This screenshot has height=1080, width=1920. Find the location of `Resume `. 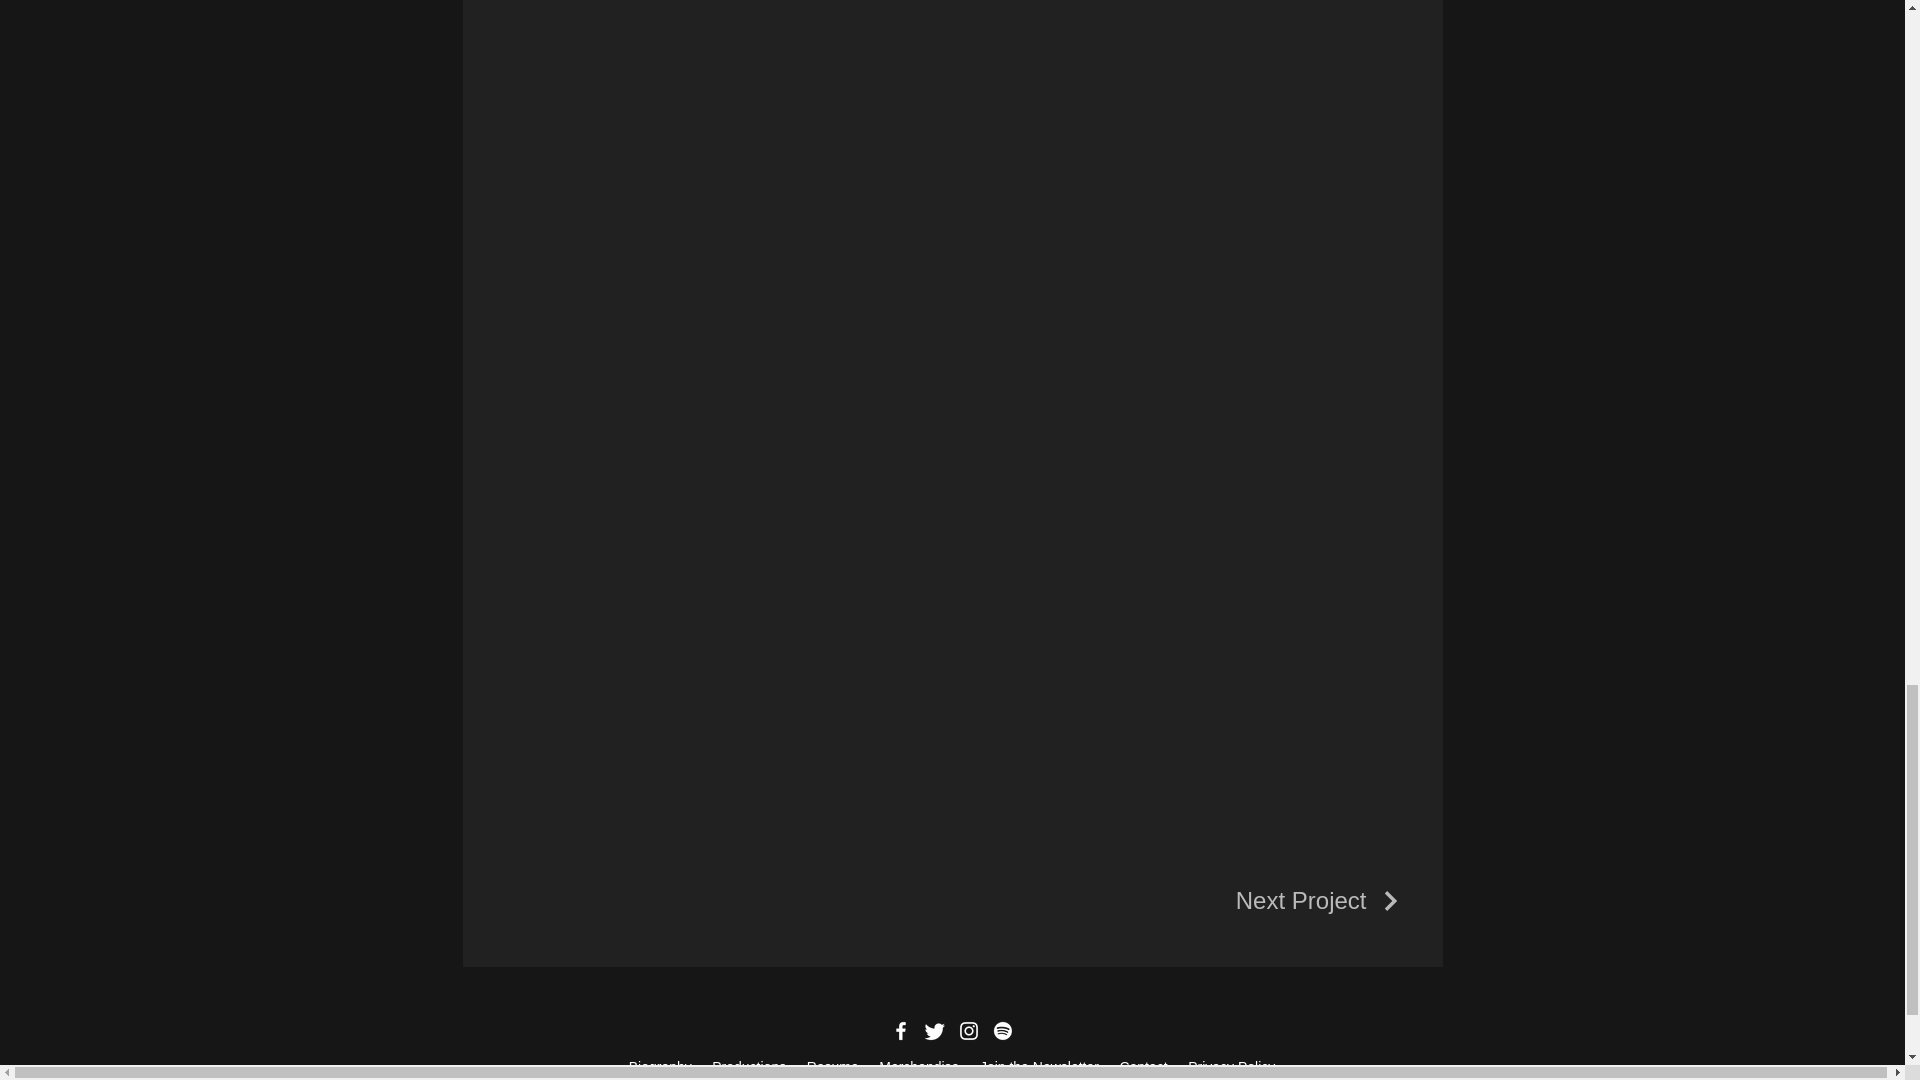

Resume  is located at coordinates (834, 1066).